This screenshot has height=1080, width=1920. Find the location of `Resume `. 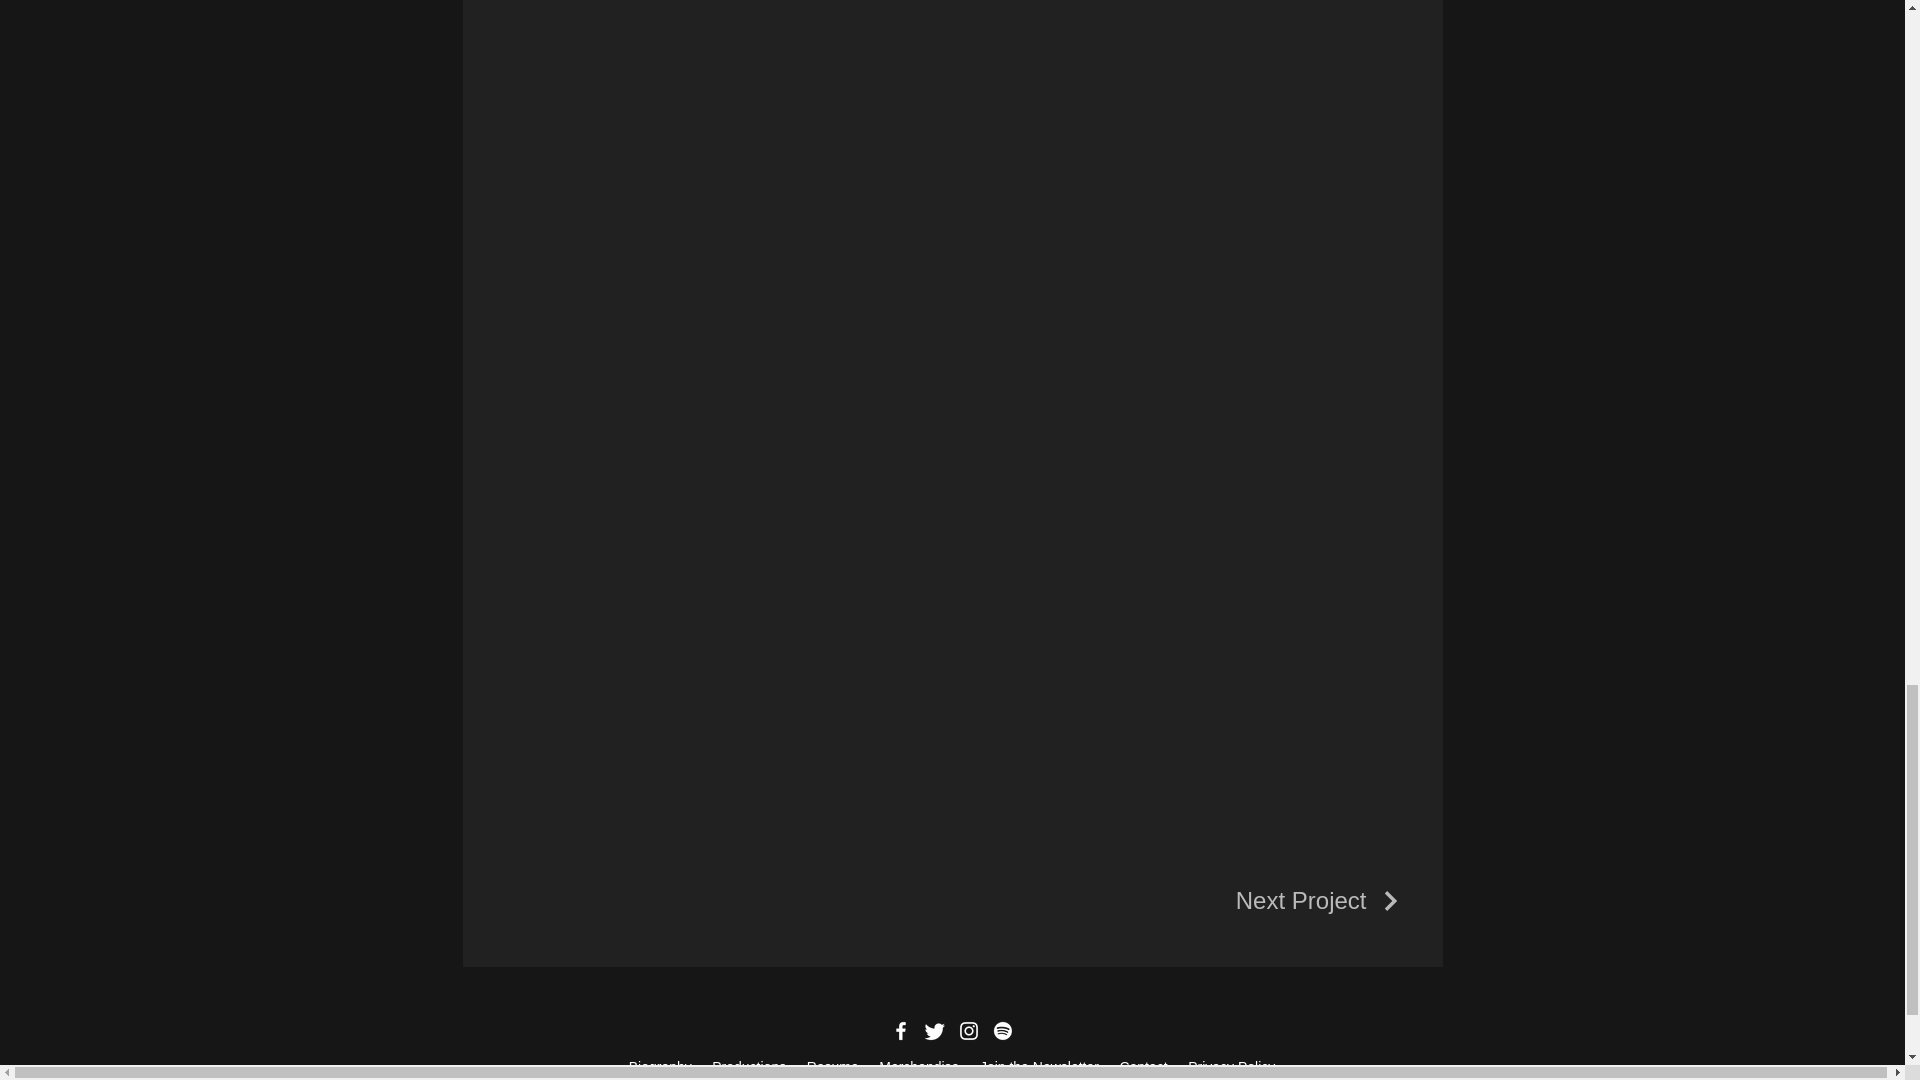

Resume  is located at coordinates (834, 1066).